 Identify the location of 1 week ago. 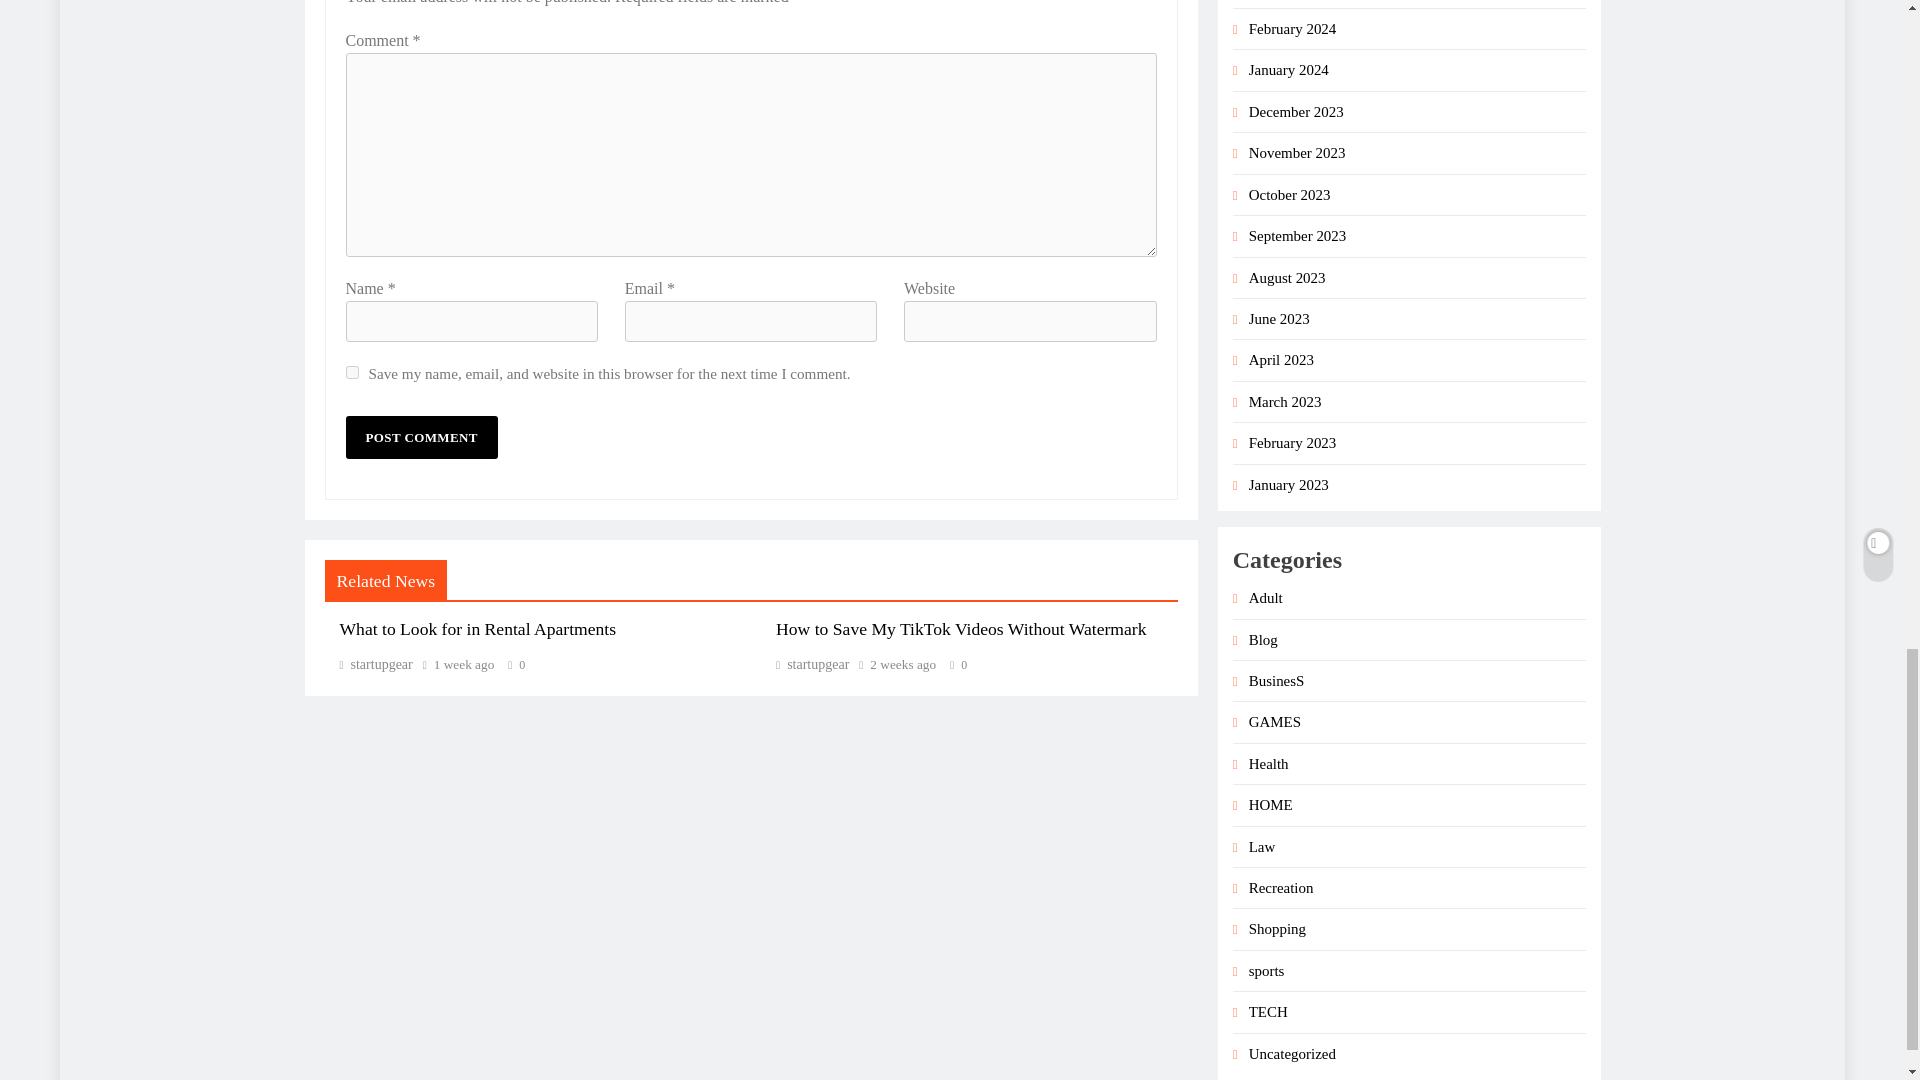
(464, 664).